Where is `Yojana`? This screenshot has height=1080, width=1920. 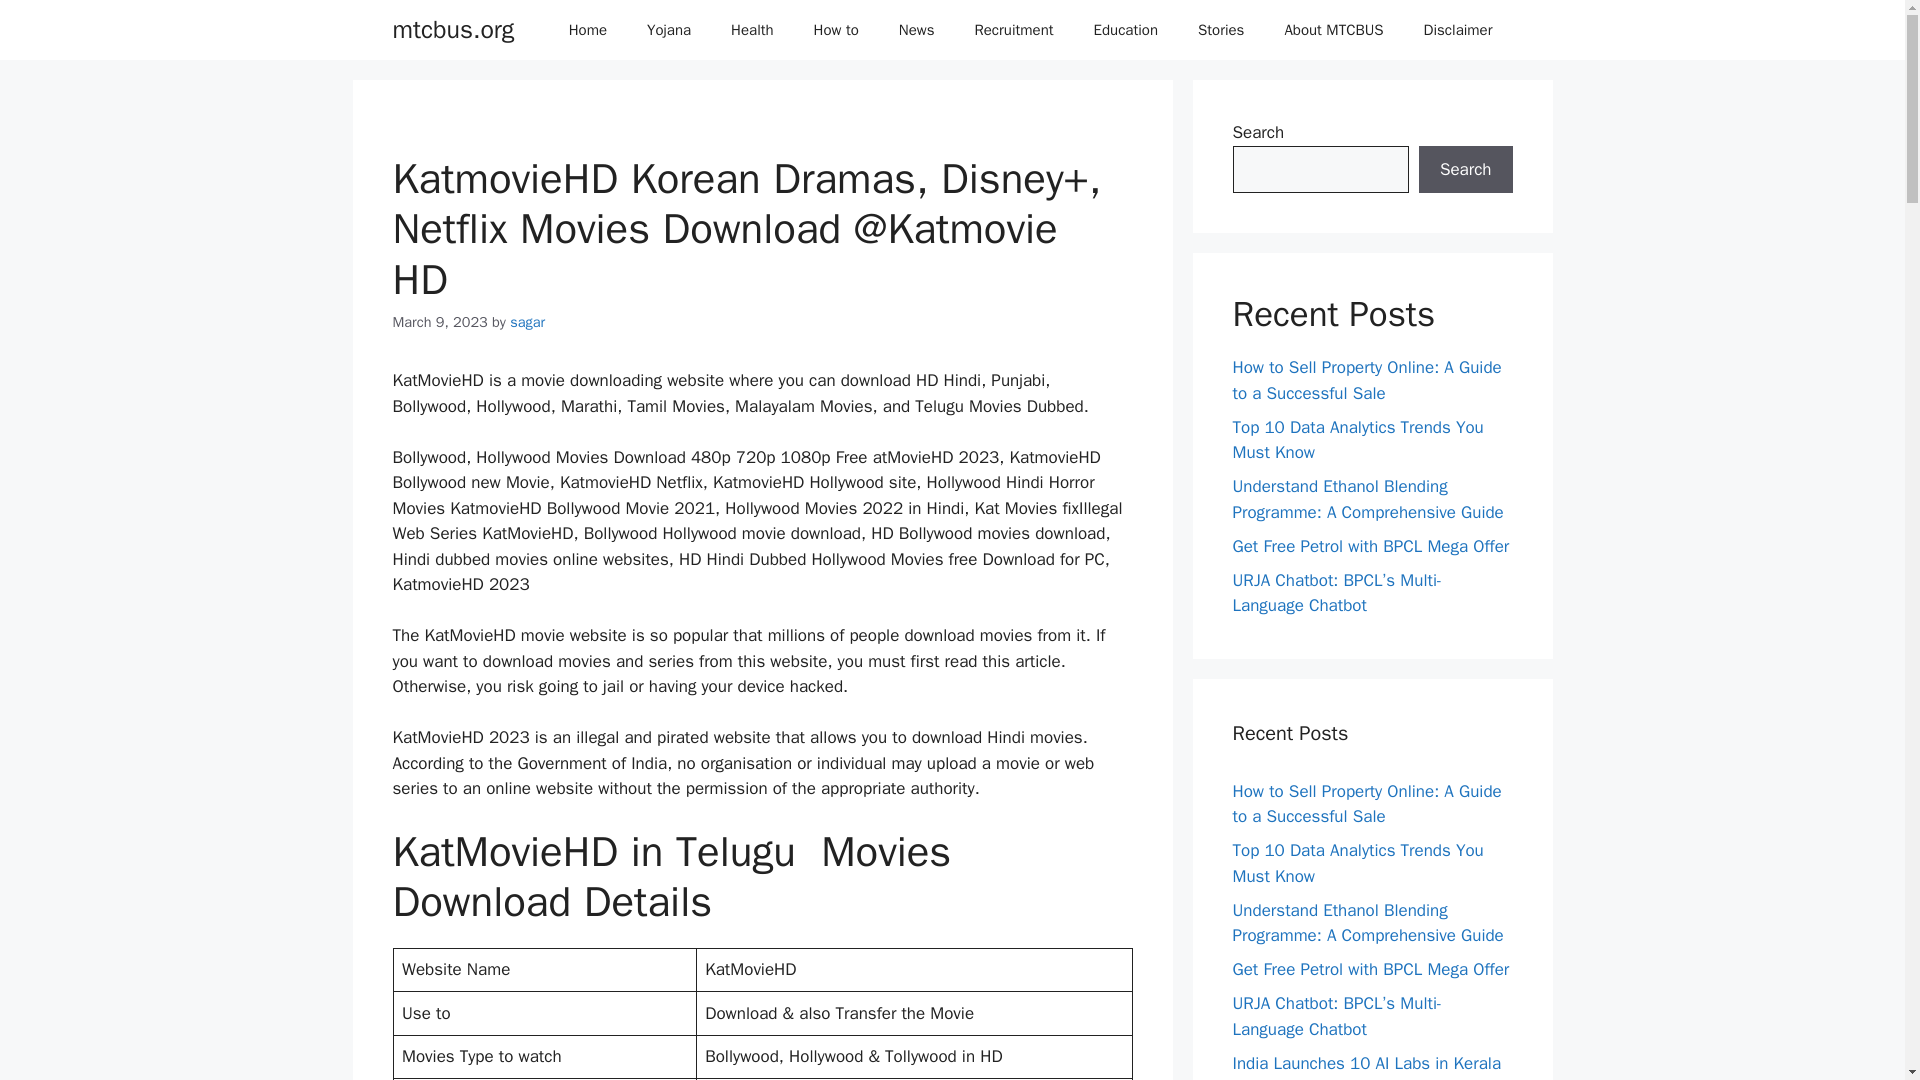 Yojana is located at coordinates (668, 30).